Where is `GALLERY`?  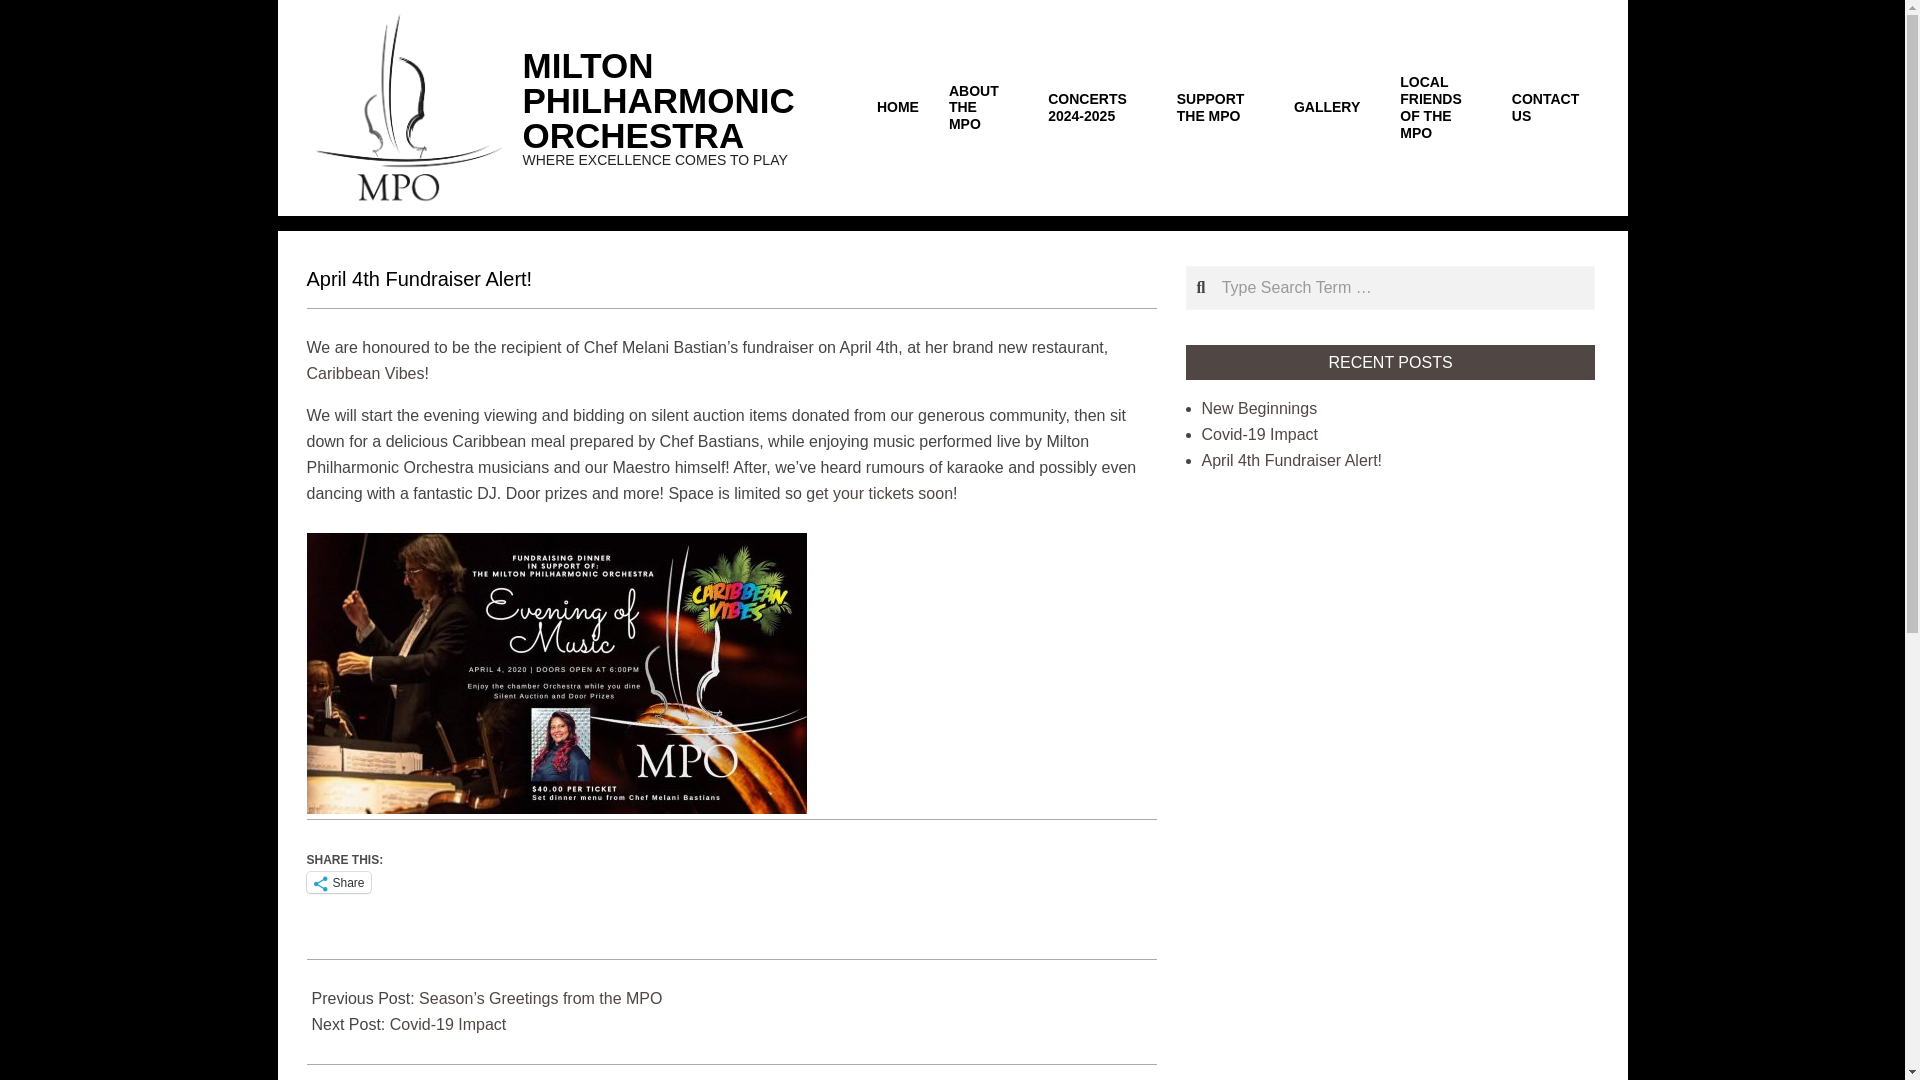 GALLERY is located at coordinates (1331, 107).